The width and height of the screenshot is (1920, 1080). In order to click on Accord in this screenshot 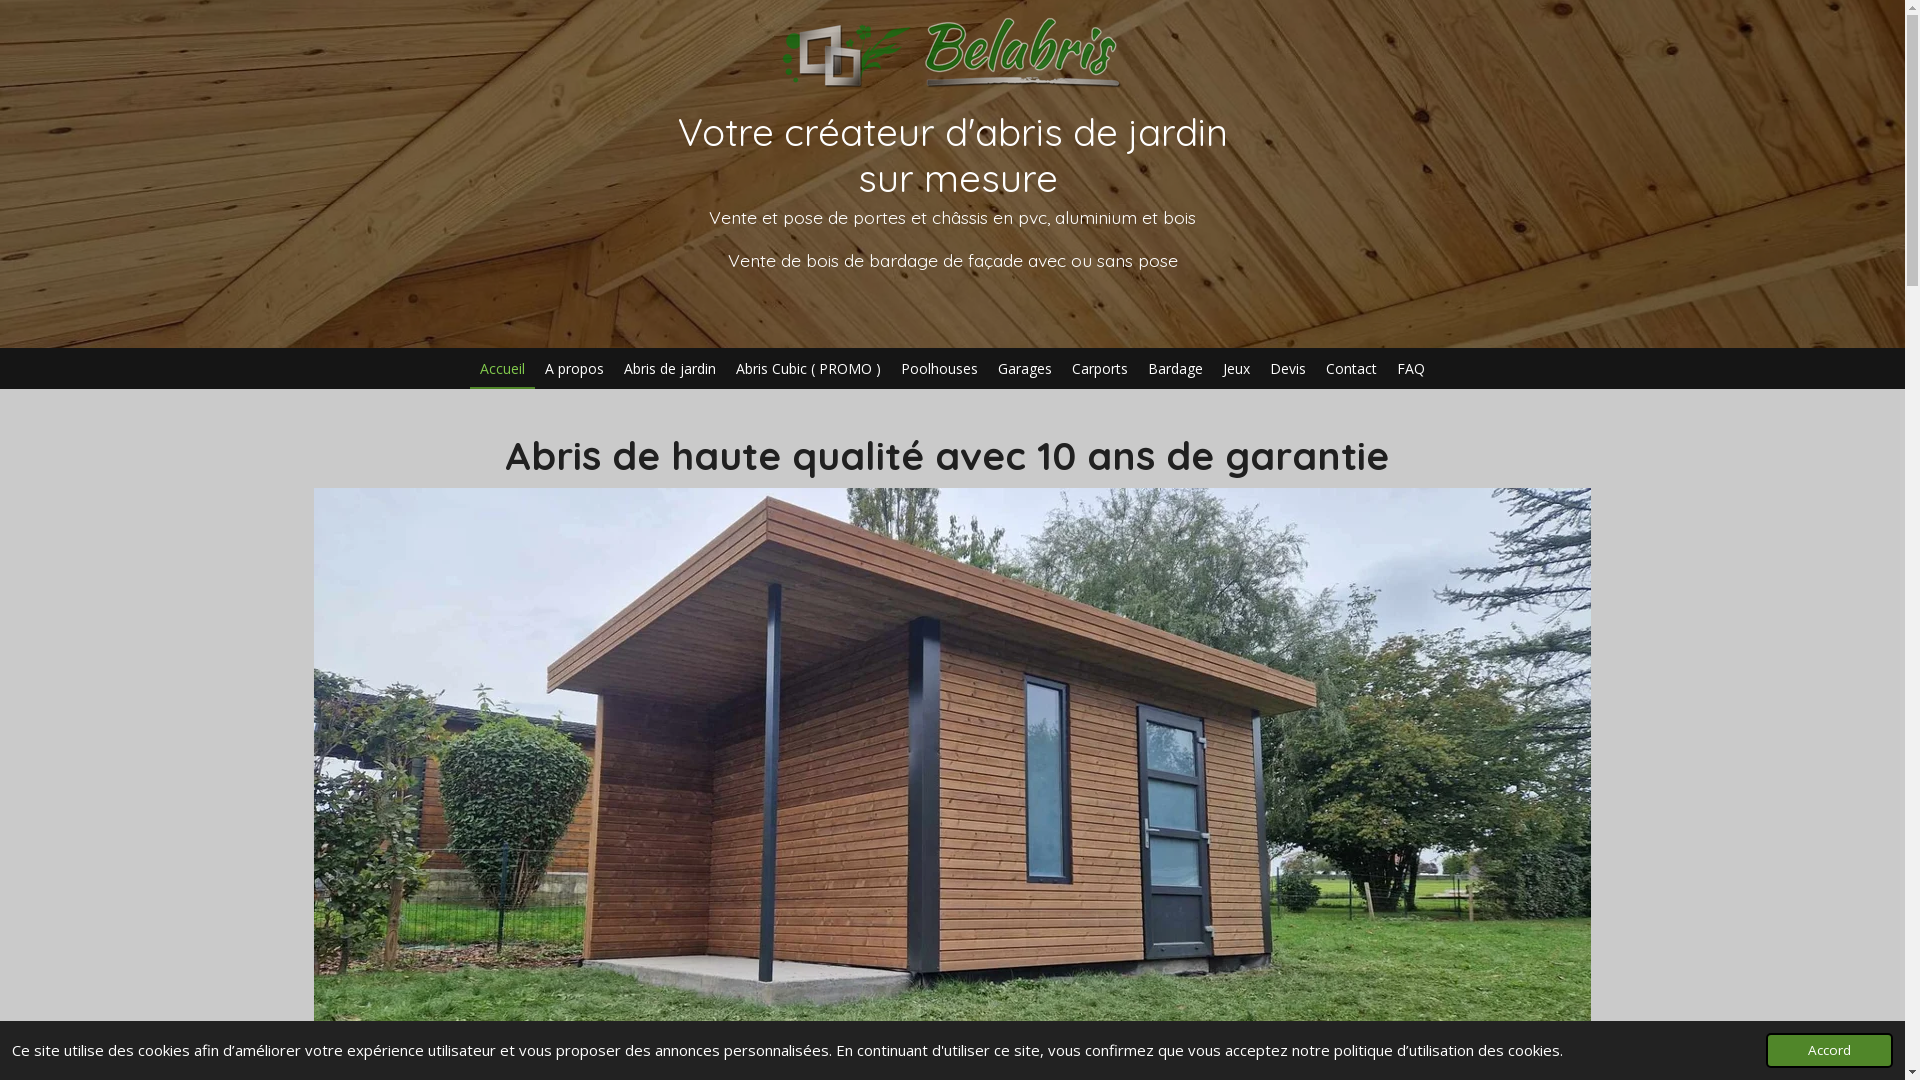, I will do `click(1830, 1050)`.